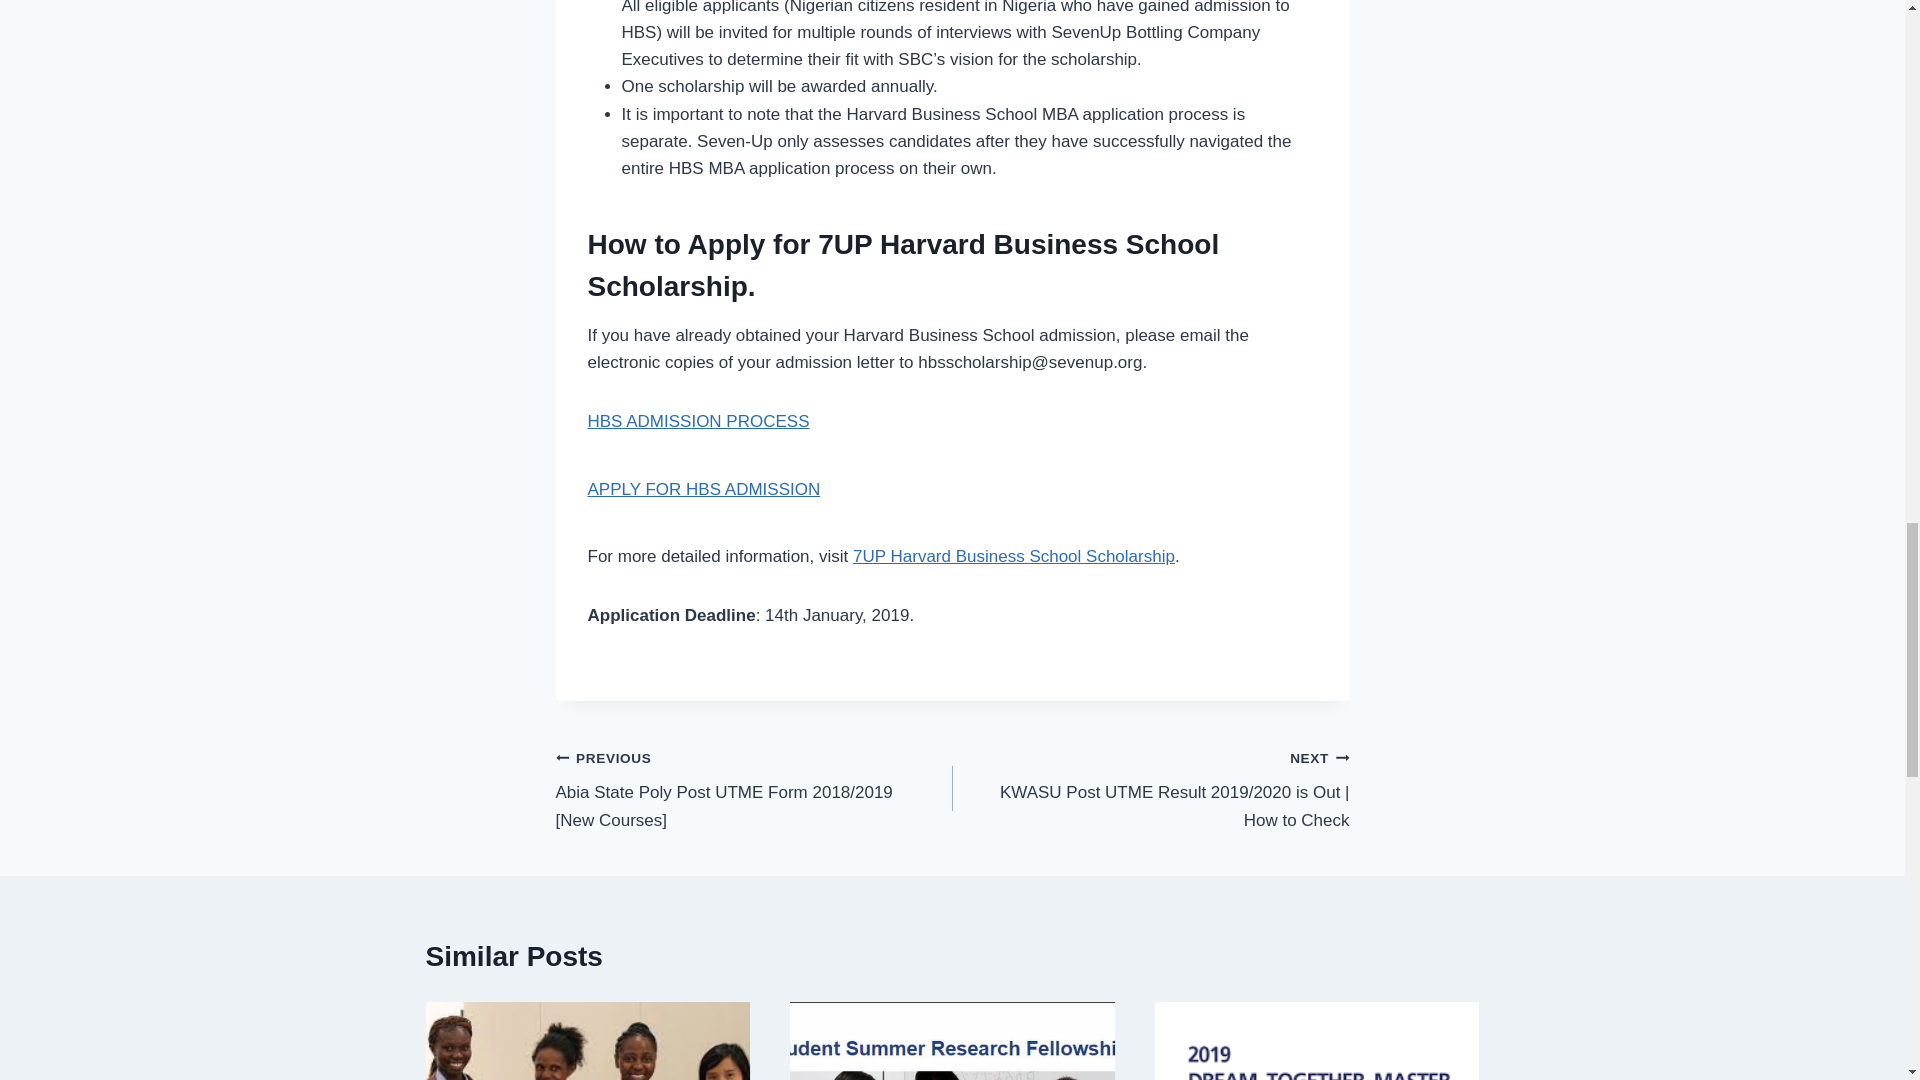 This screenshot has width=1920, height=1080. What do you see at coordinates (704, 488) in the screenshot?
I see `APPLY FOR HBS ADMISSION` at bounding box center [704, 488].